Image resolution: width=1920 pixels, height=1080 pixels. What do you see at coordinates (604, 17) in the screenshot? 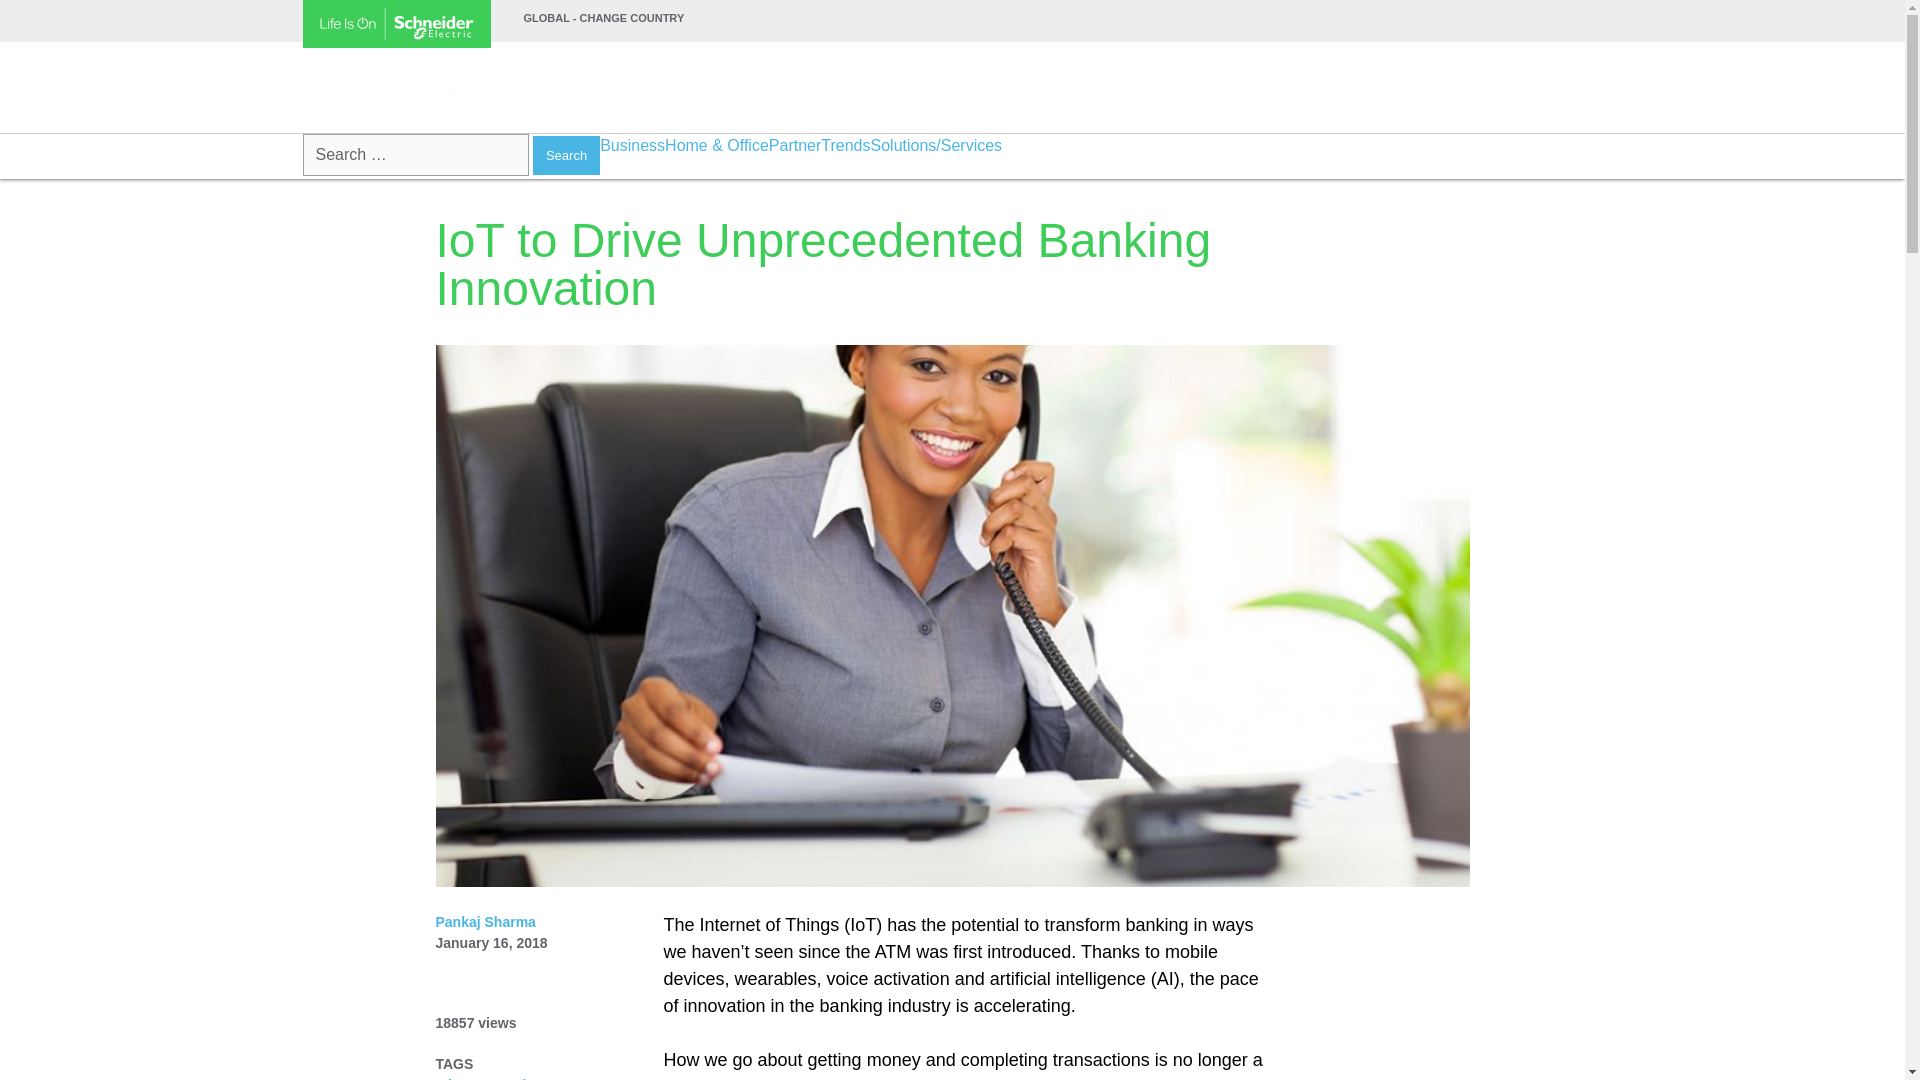
I see `GLOBAL - CHANGE COUNTRY` at bounding box center [604, 17].